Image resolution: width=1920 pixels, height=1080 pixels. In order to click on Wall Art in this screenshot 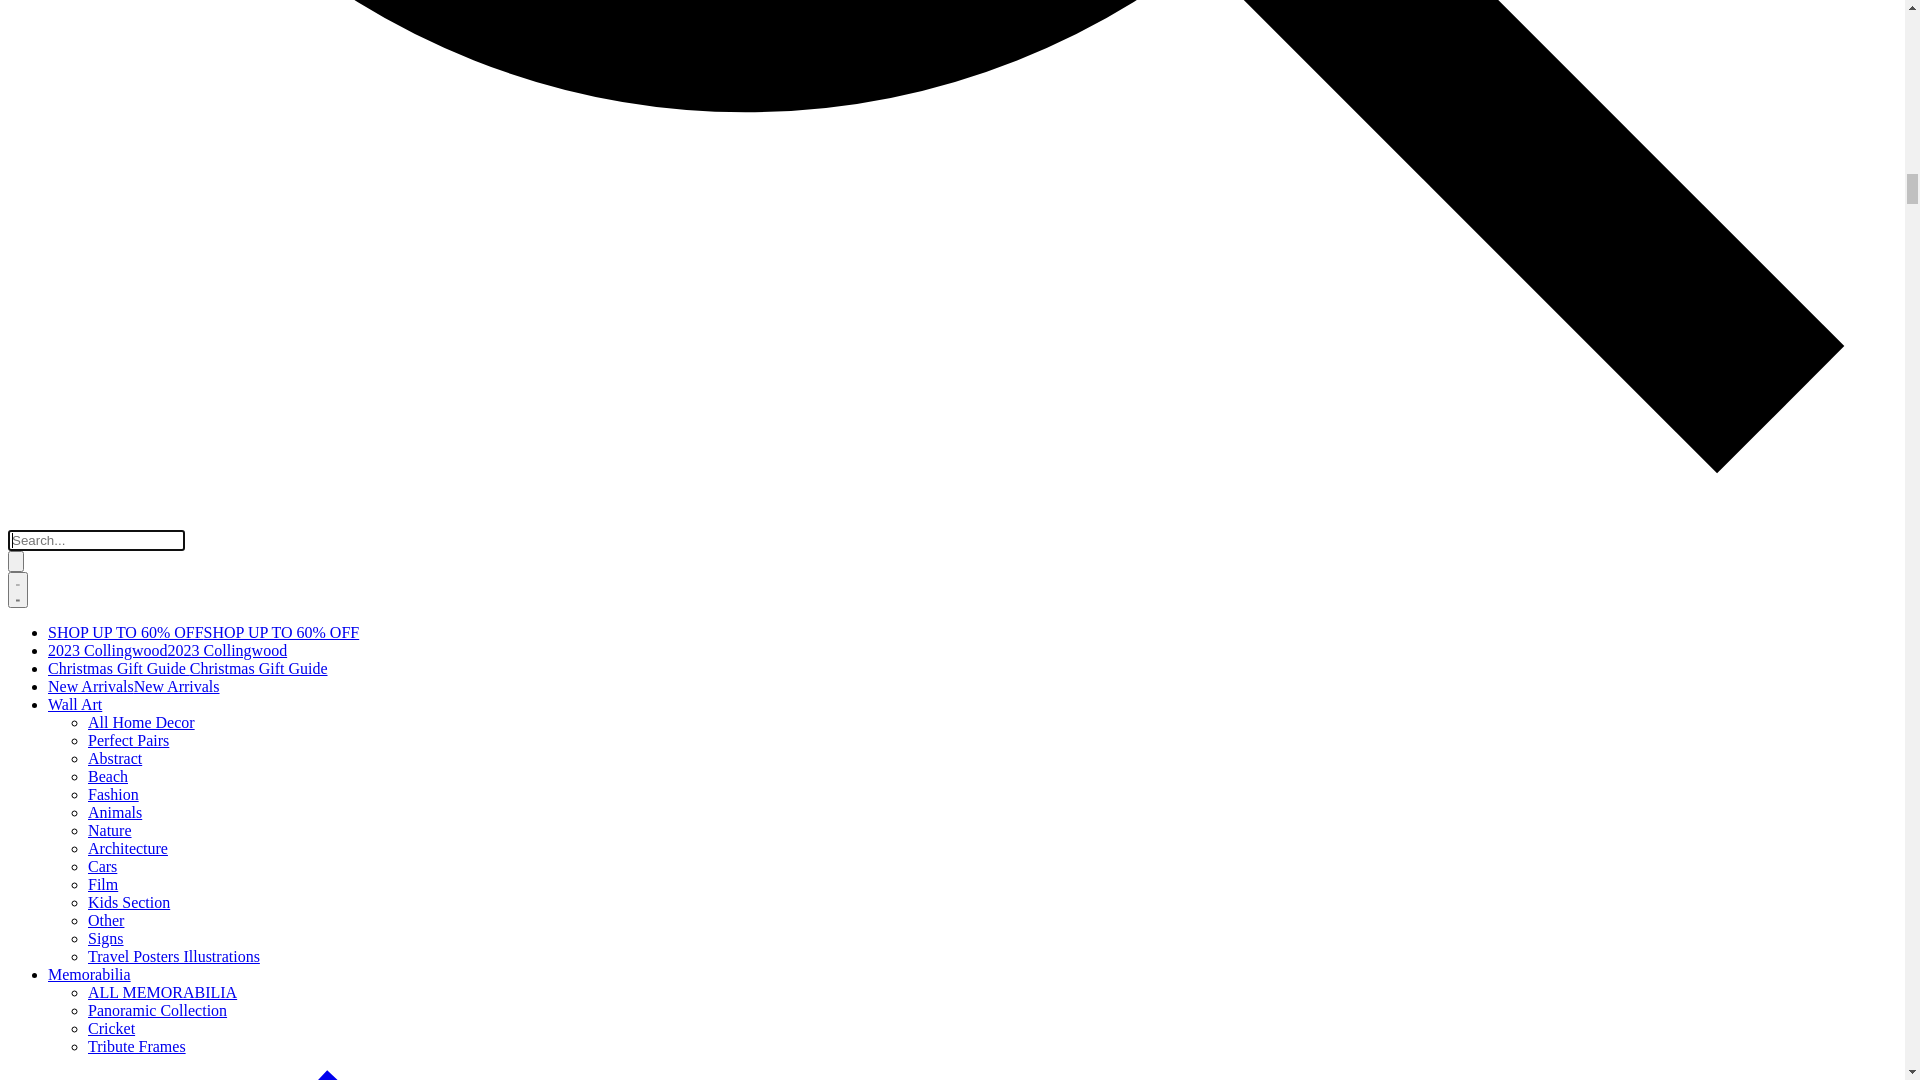, I will do `click(38, 130)`.